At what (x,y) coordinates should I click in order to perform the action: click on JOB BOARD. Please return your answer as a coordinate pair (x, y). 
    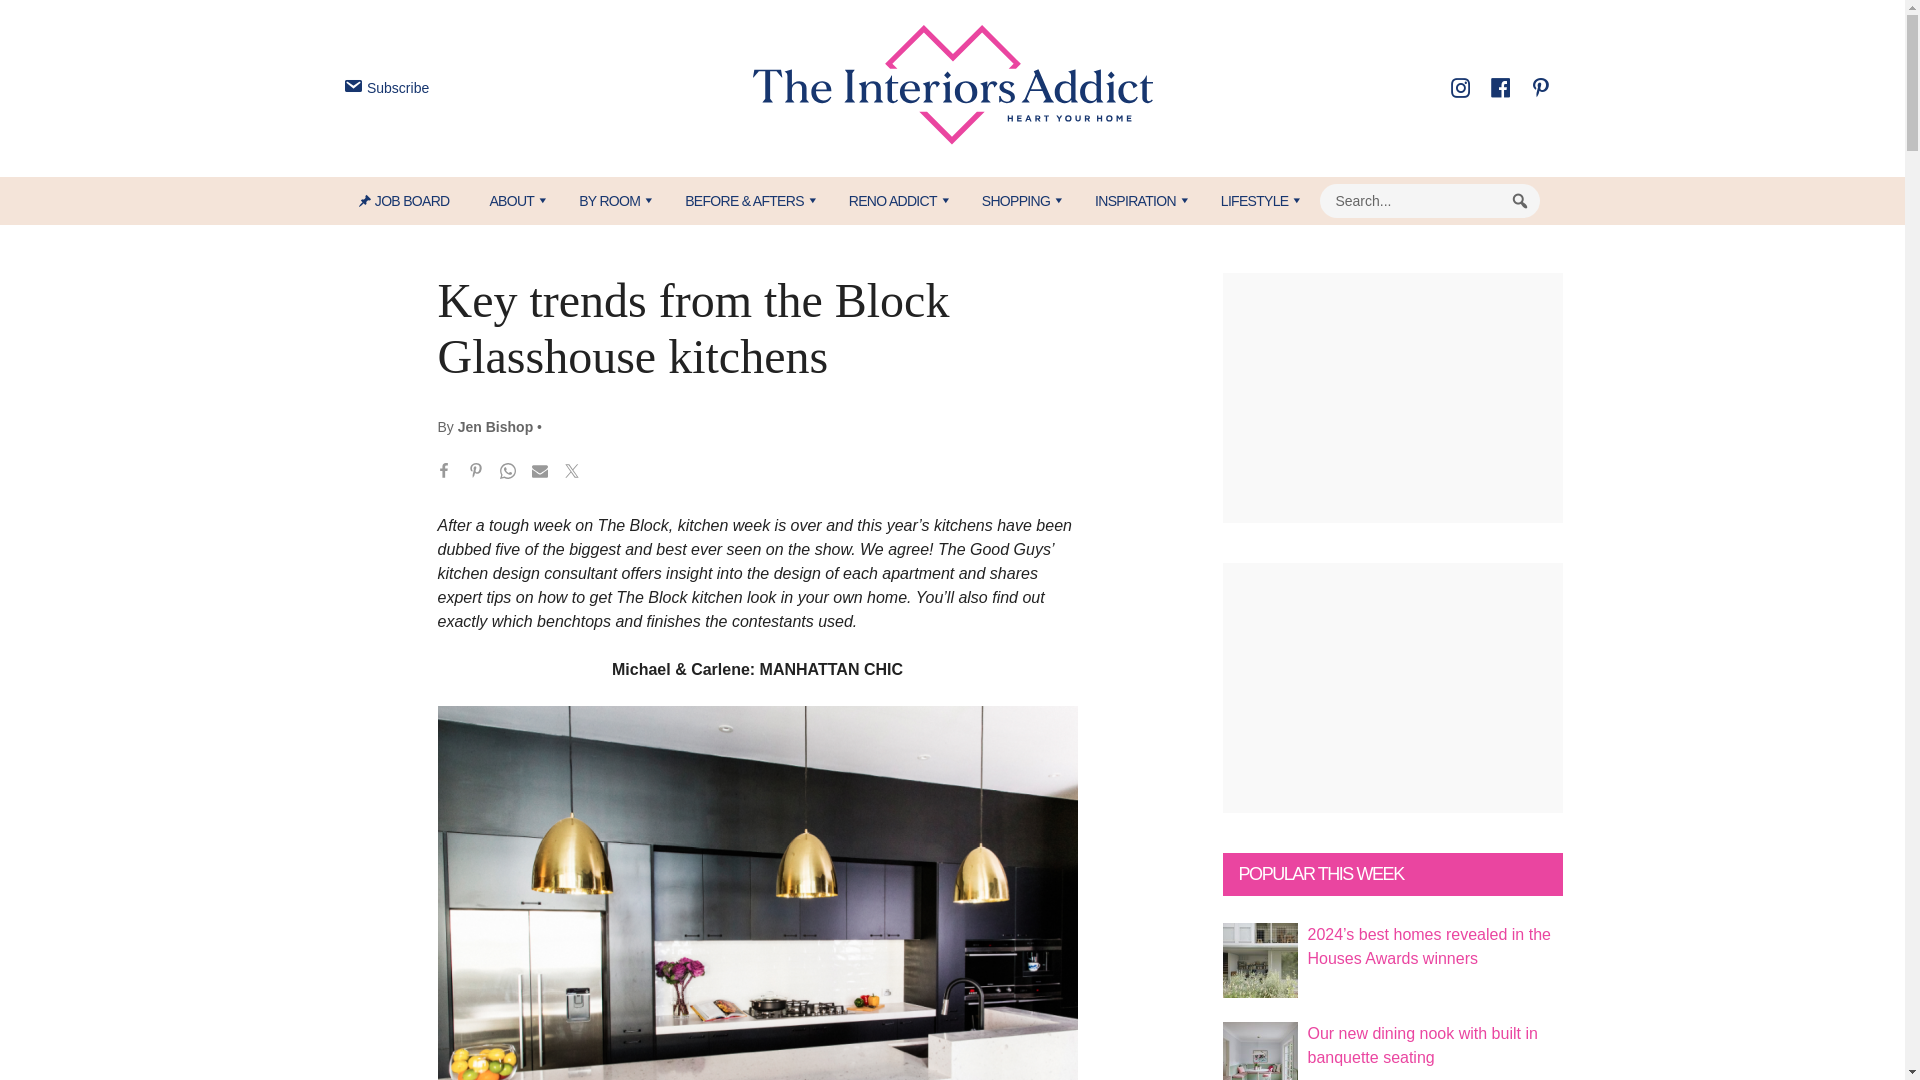
    Looking at the image, I should click on (414, 200).